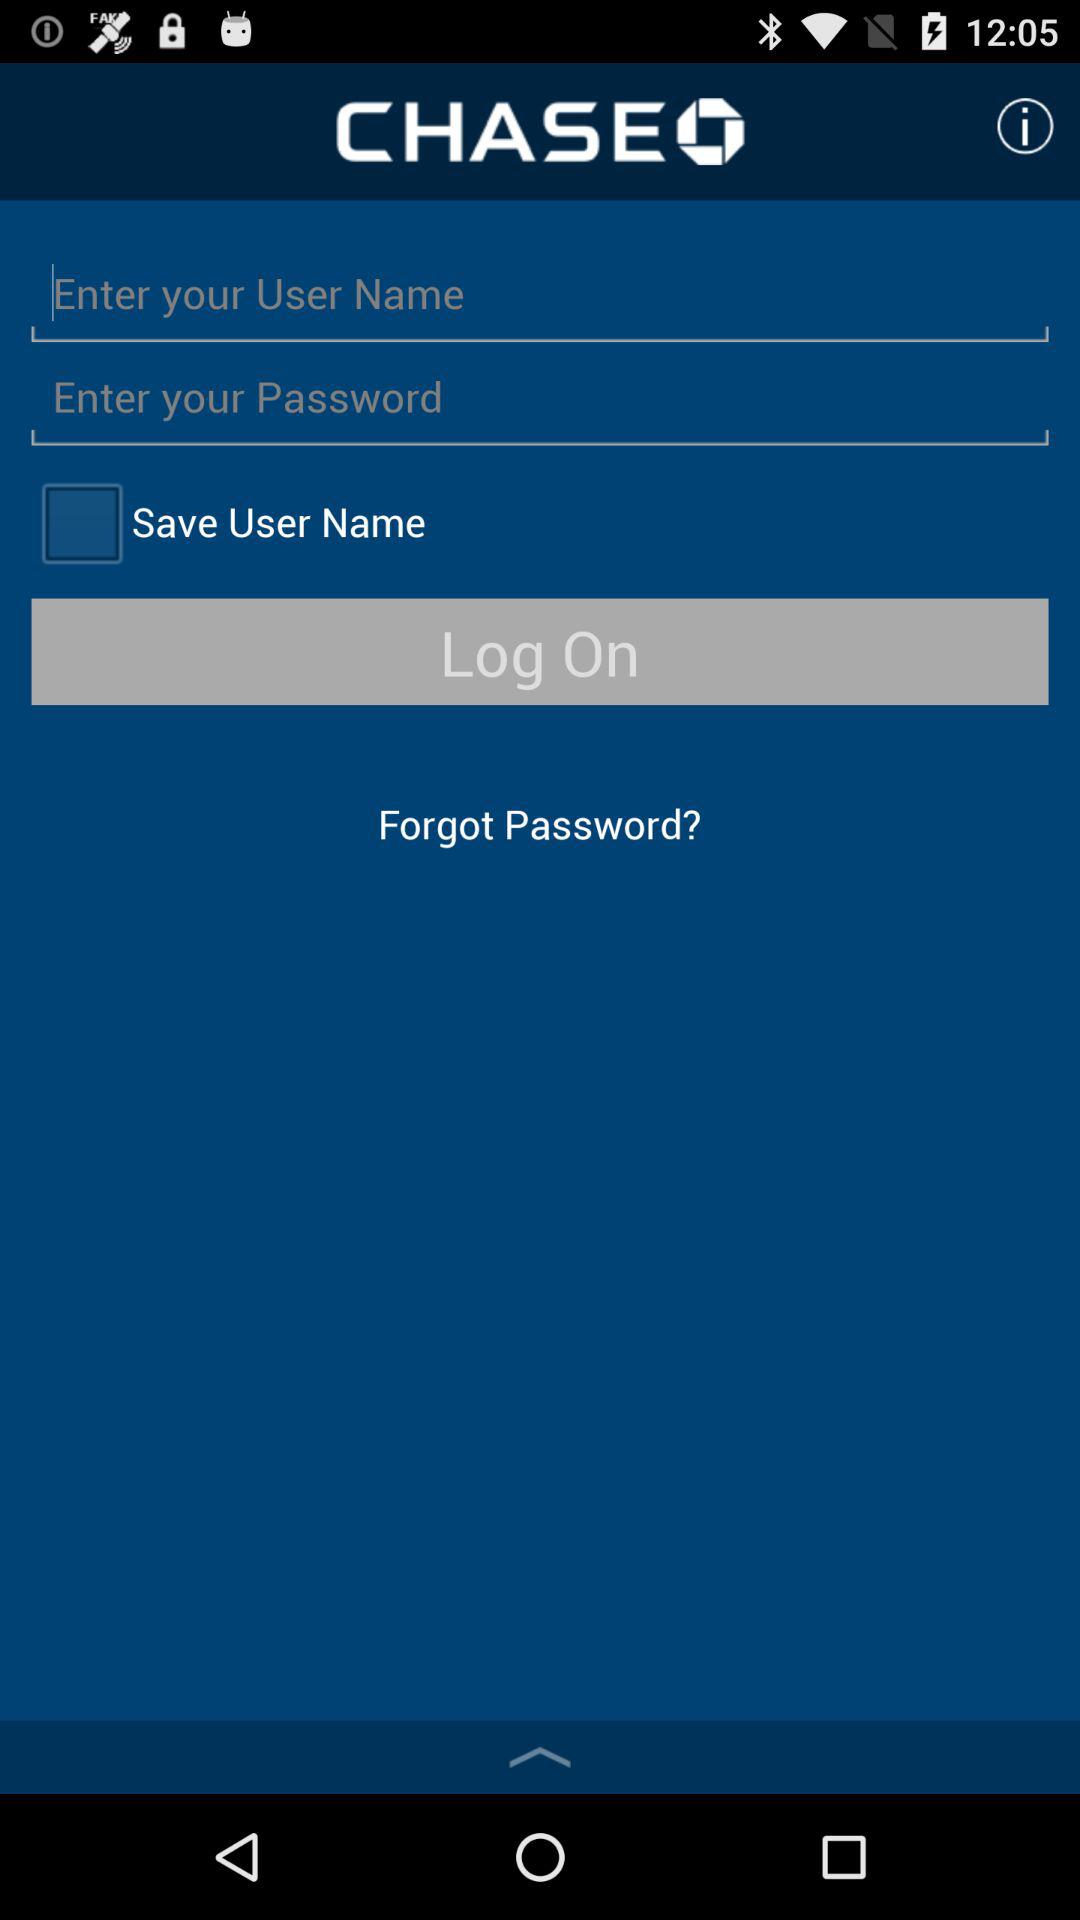 The height and width of the screenshot is (1920, 1080). I want to click on enter username, so click(540, 292).